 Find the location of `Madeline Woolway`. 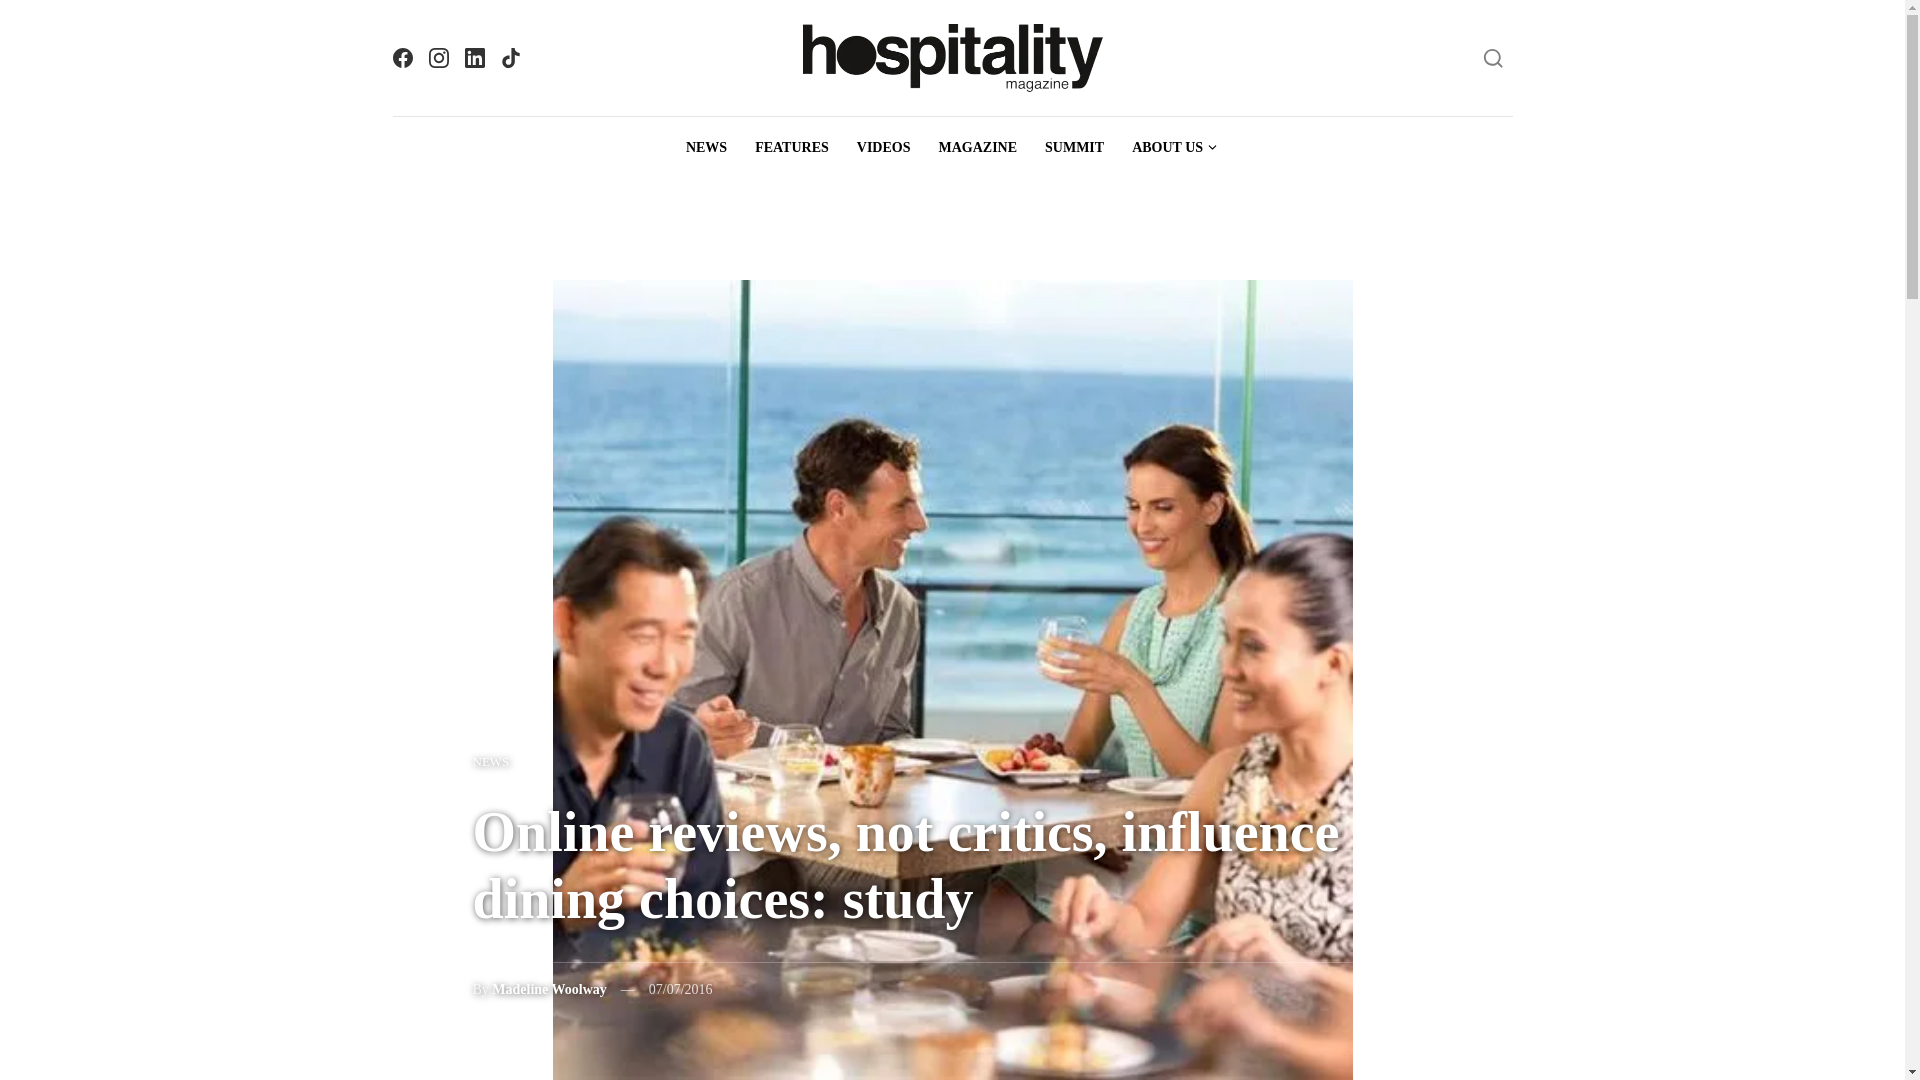

Madeline Woolway is located at coordinates (548, 988).